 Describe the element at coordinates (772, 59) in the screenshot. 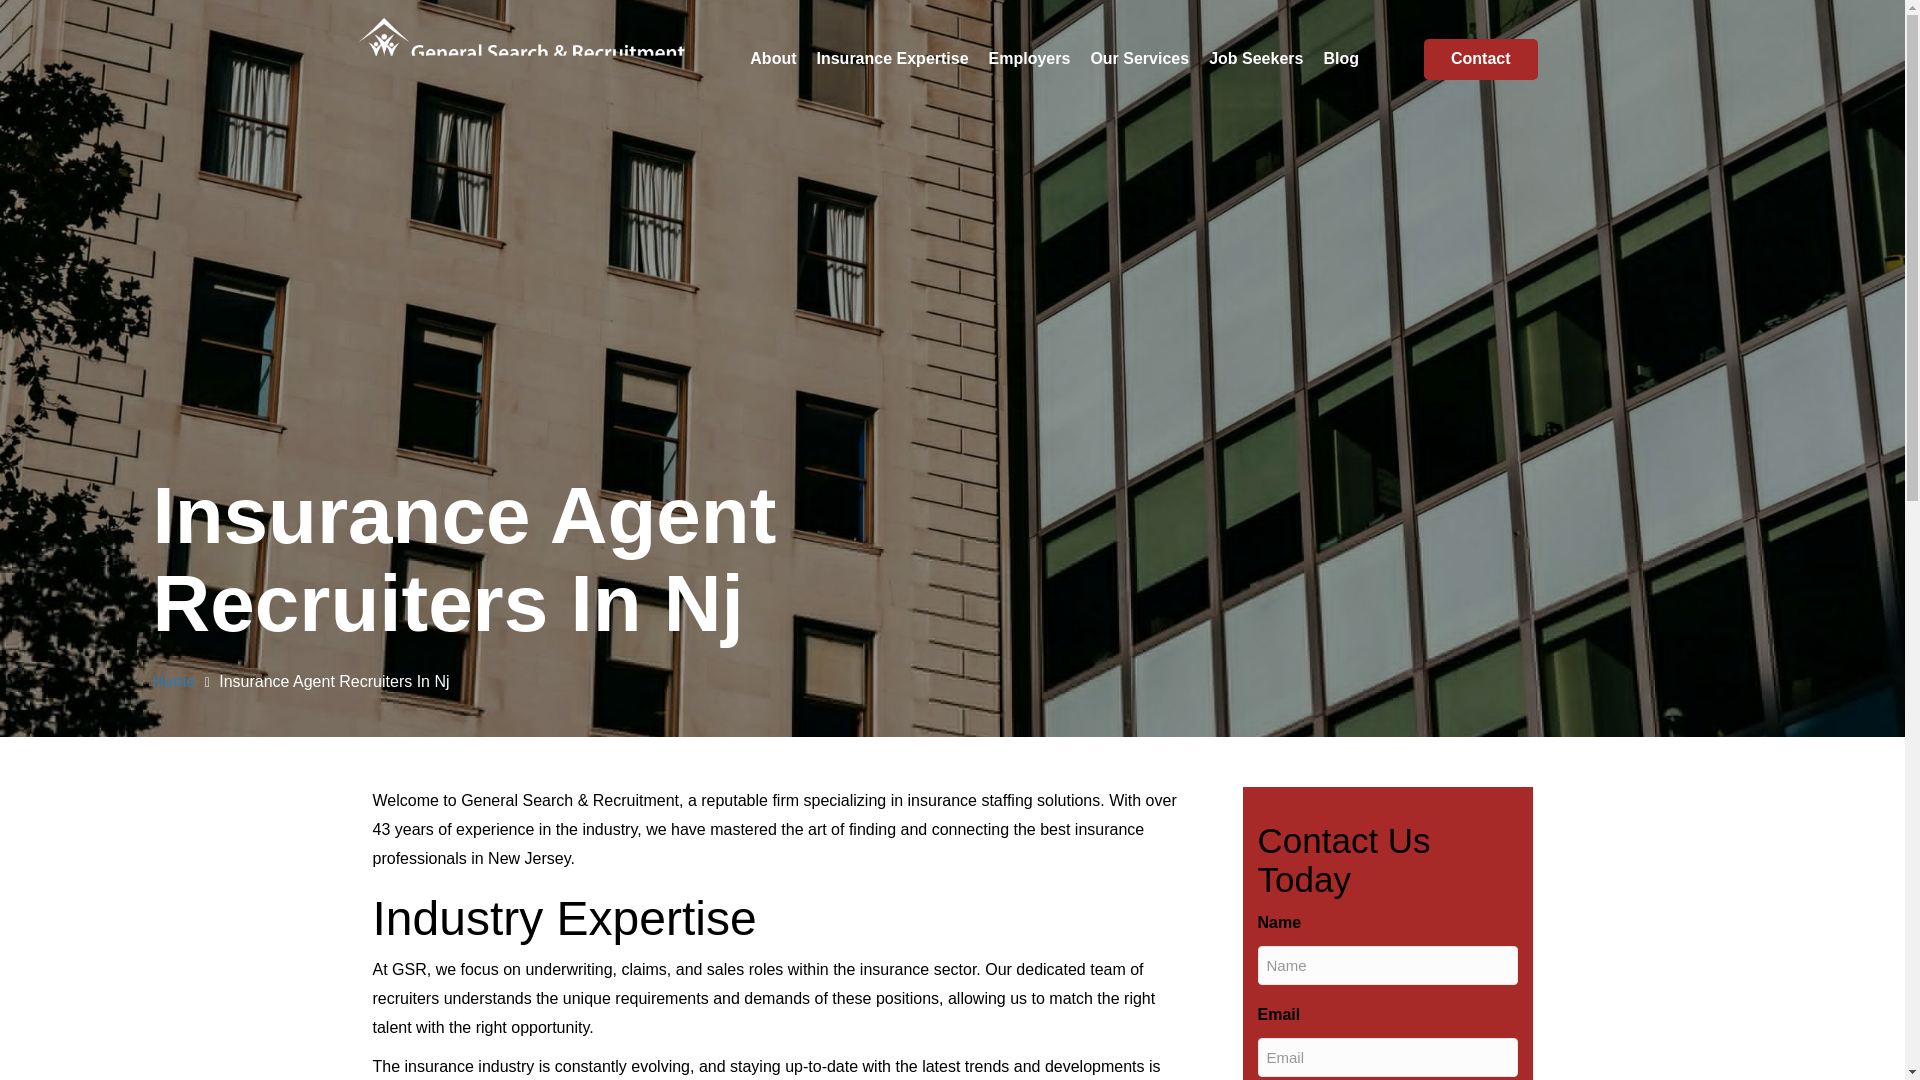

I see `About` at that location.